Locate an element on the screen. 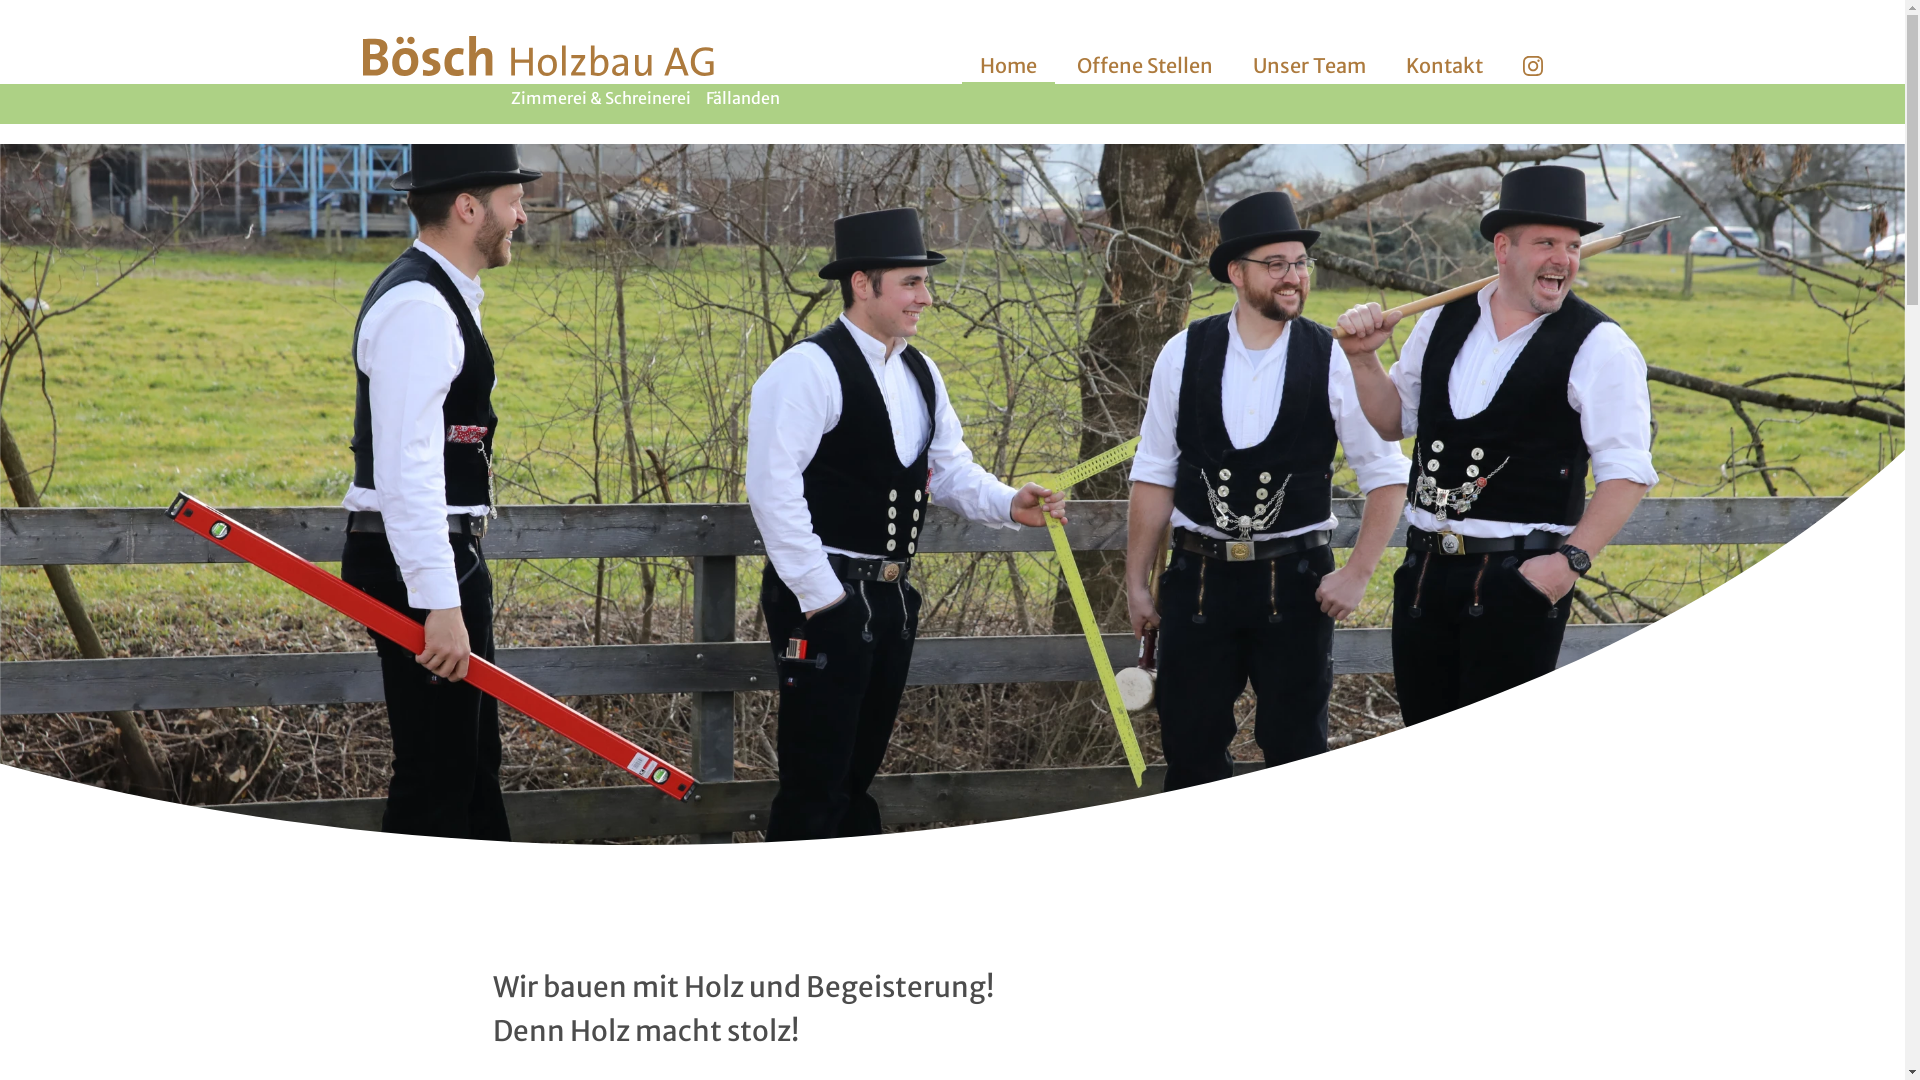 Image resolution: width=1920 pixels, height=1080 pixels. Kontakt is located at coordinates (1444, 66).